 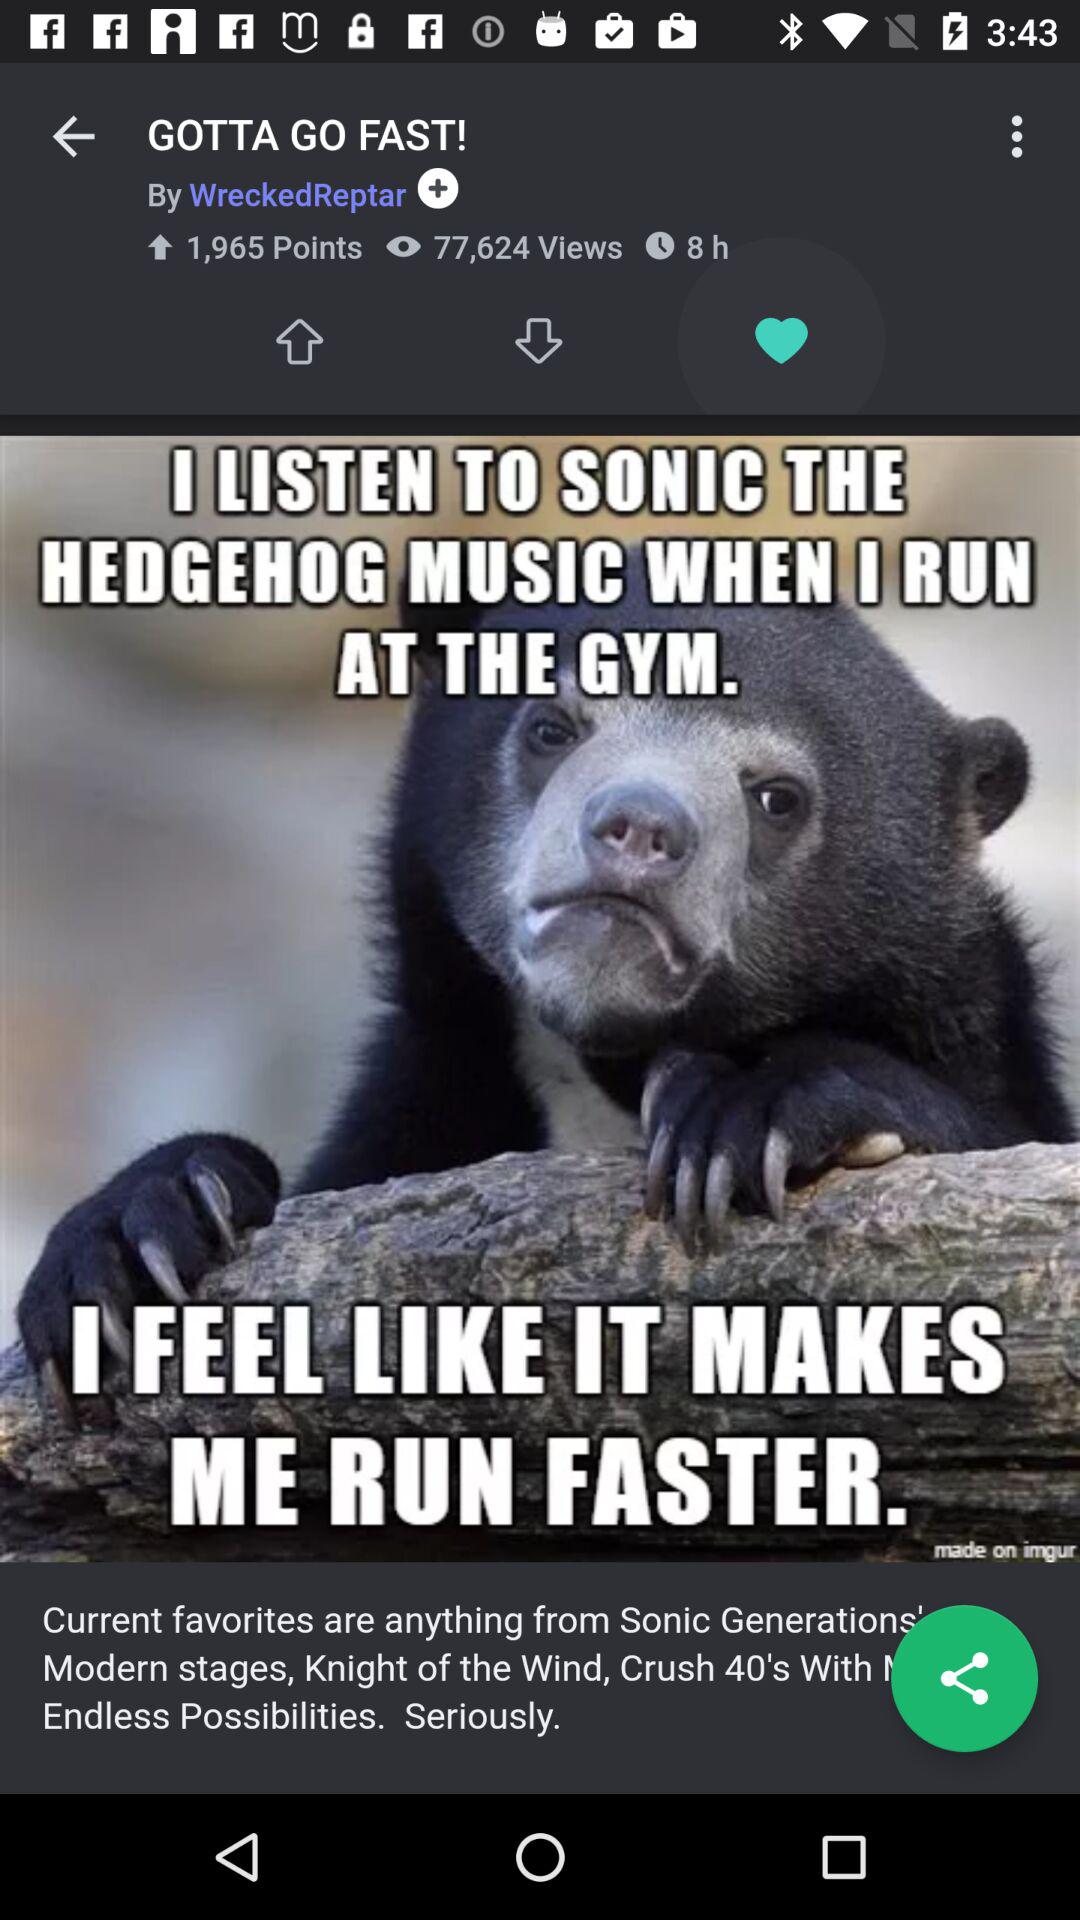 What do you see at coordinates (73, 136) in the screenshot?
I see `press icon to the left of the gotta go fast! icon` at bounding box center [73, 136].